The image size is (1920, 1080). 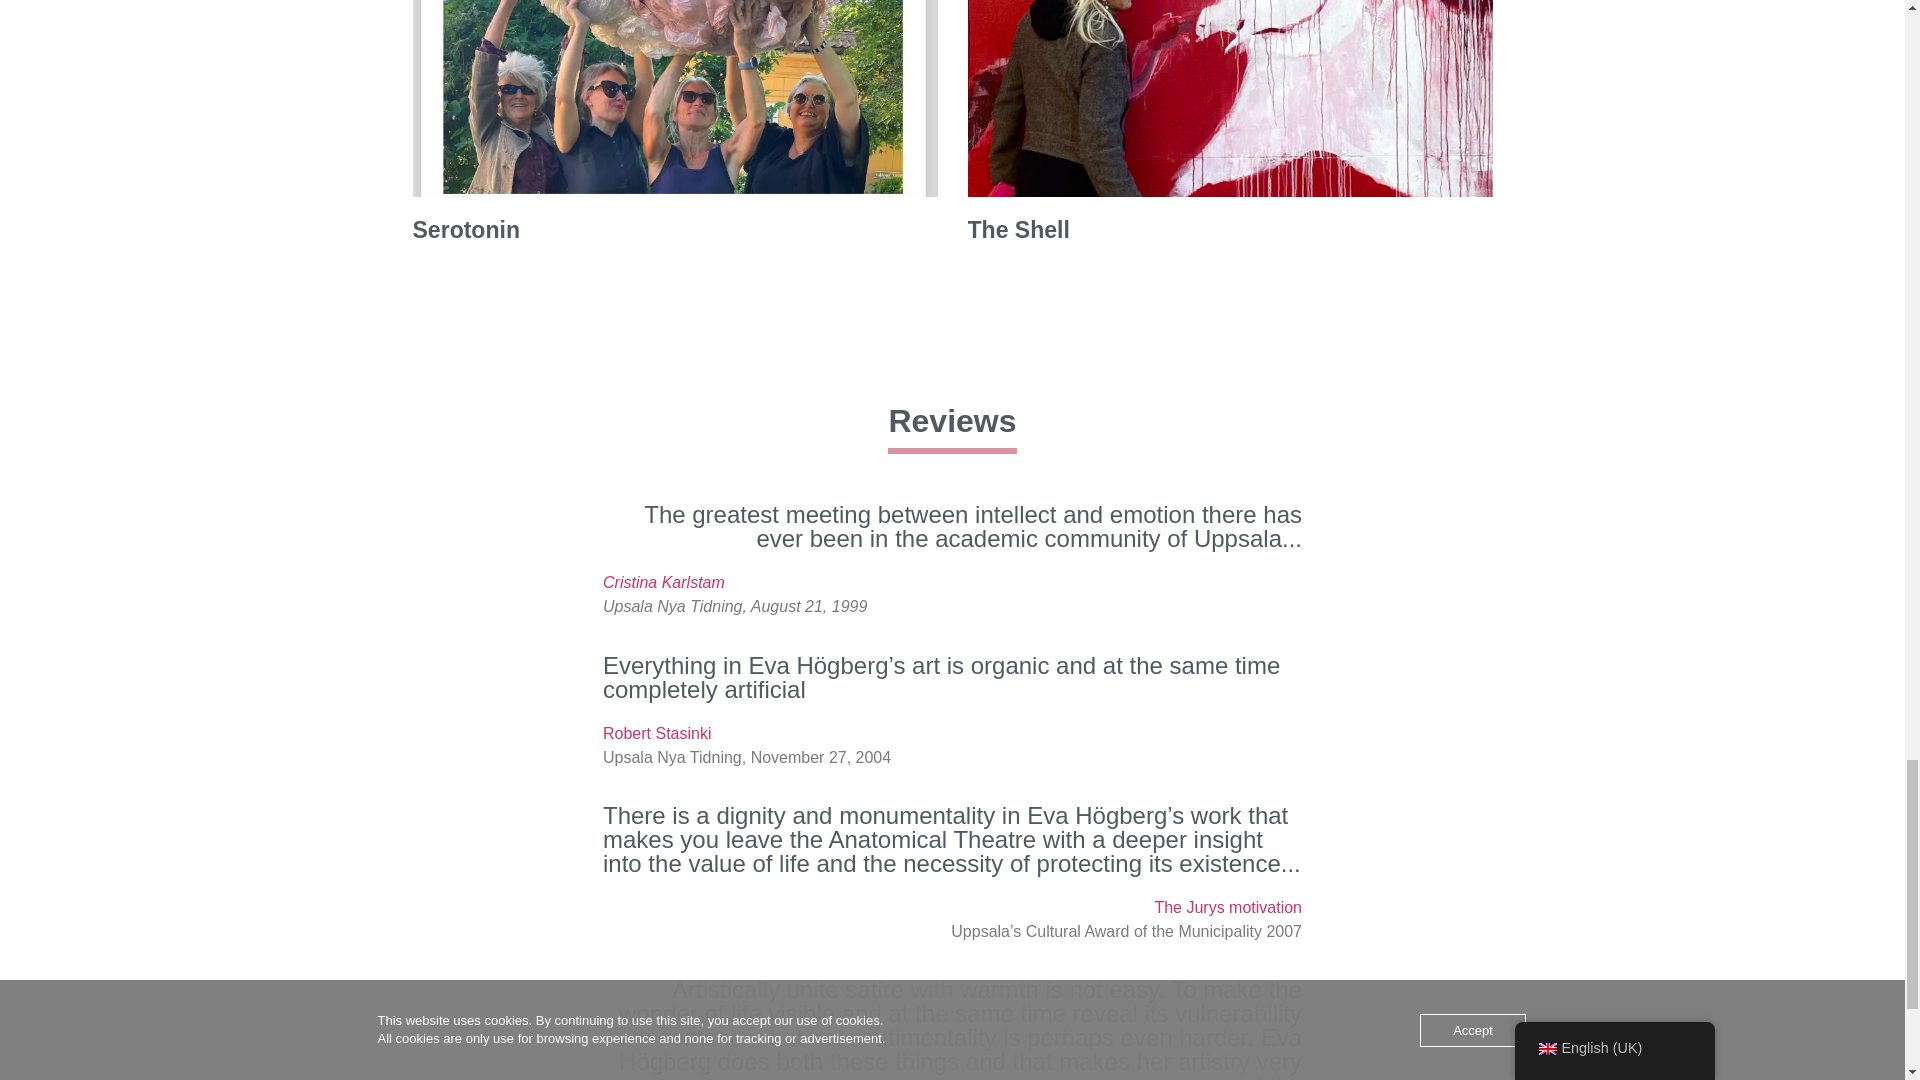 I want to click on The Jurys motivation, so click(x=1227, y=906).